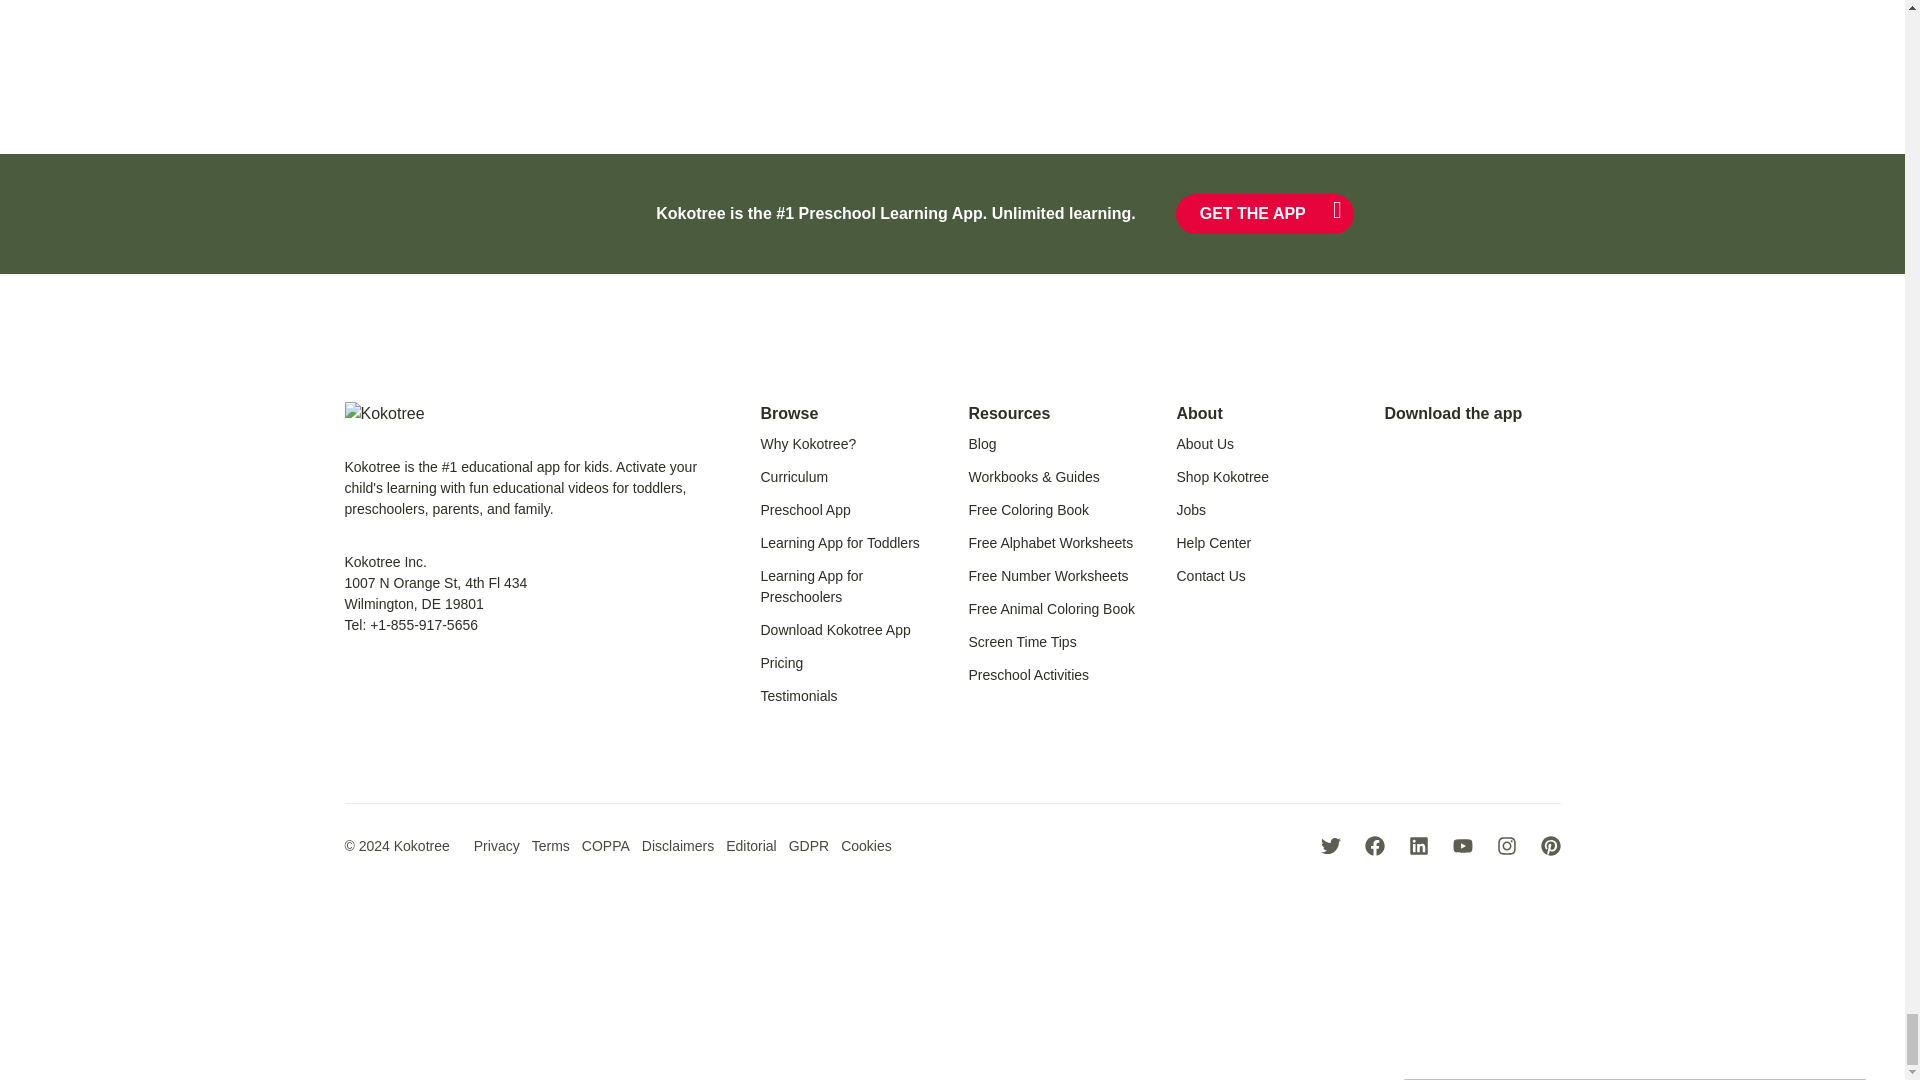 This screenshot has width=1920, height=1080. What do you see at coordinates (982, 444) in the screenshot?
I see `Kokotree Blog` at bounding box center [982, 444].